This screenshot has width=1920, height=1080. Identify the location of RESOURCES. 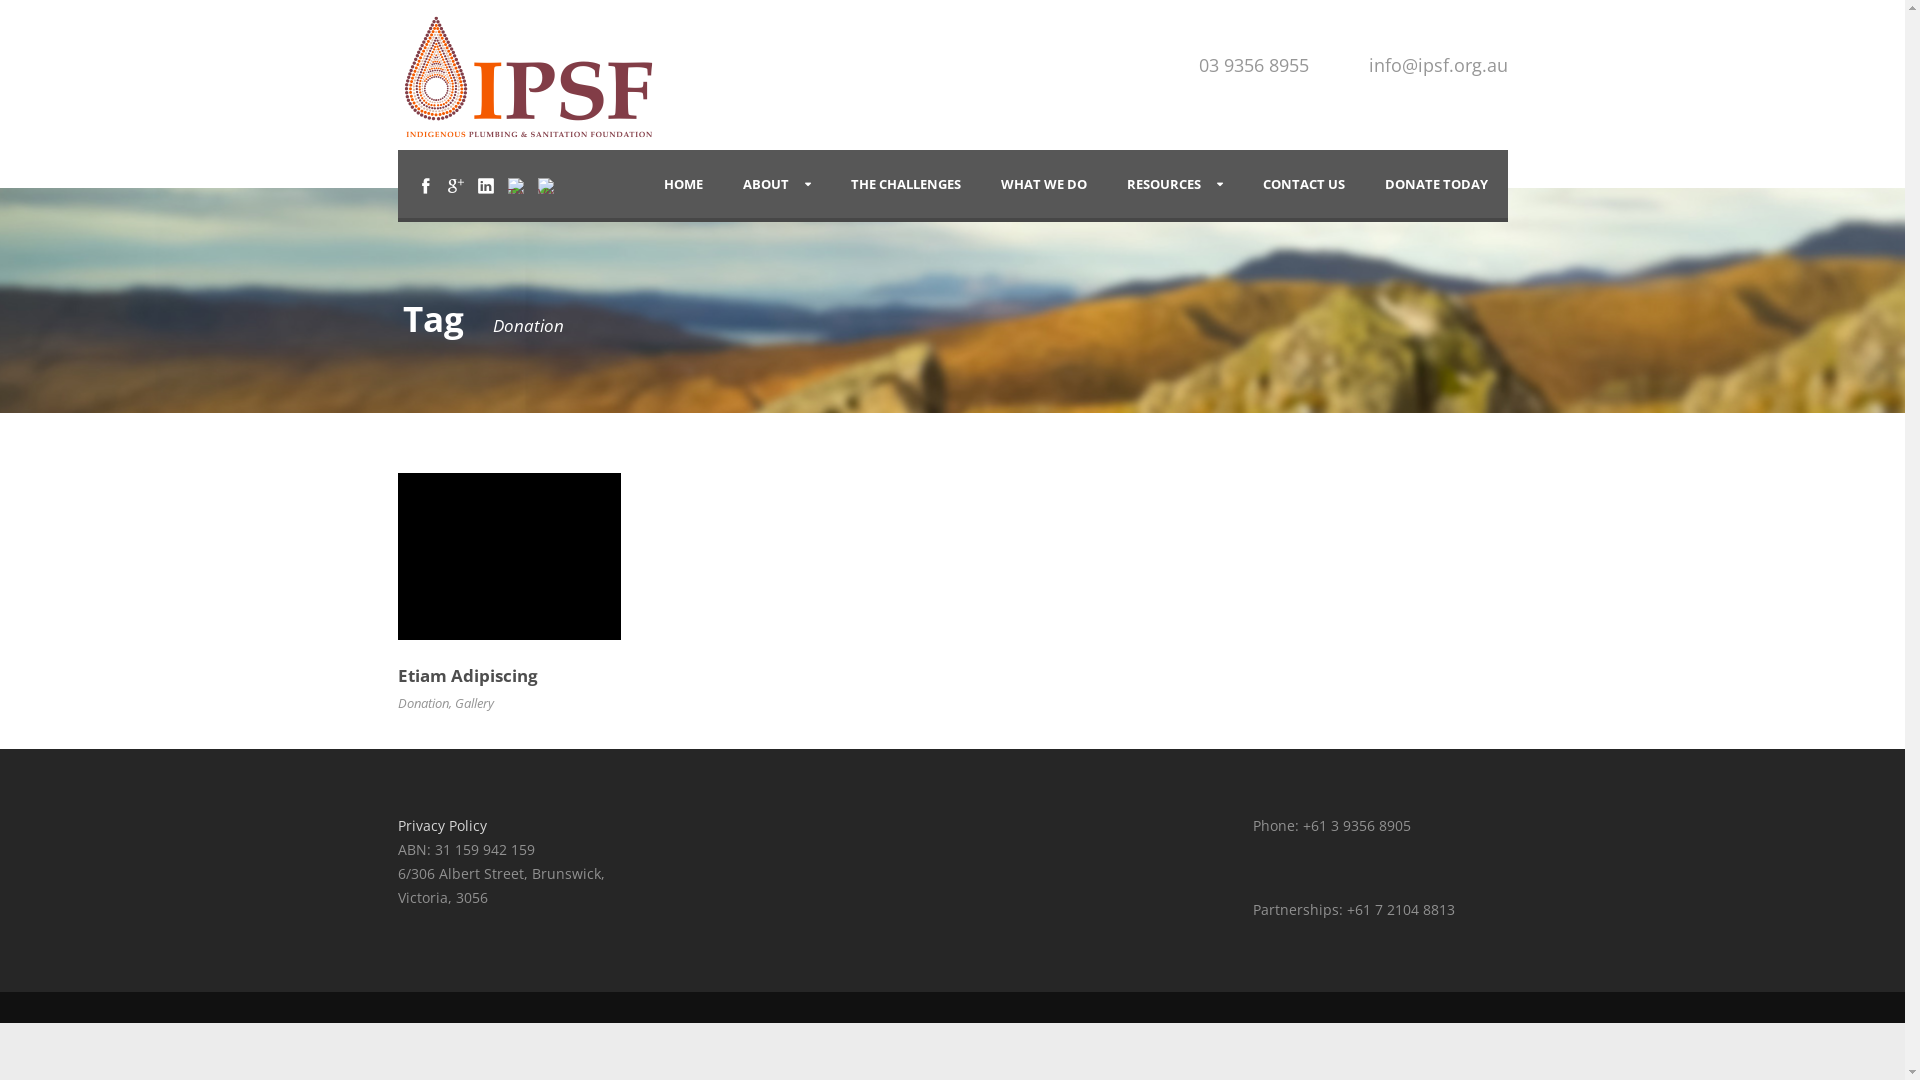
(1174, 184).